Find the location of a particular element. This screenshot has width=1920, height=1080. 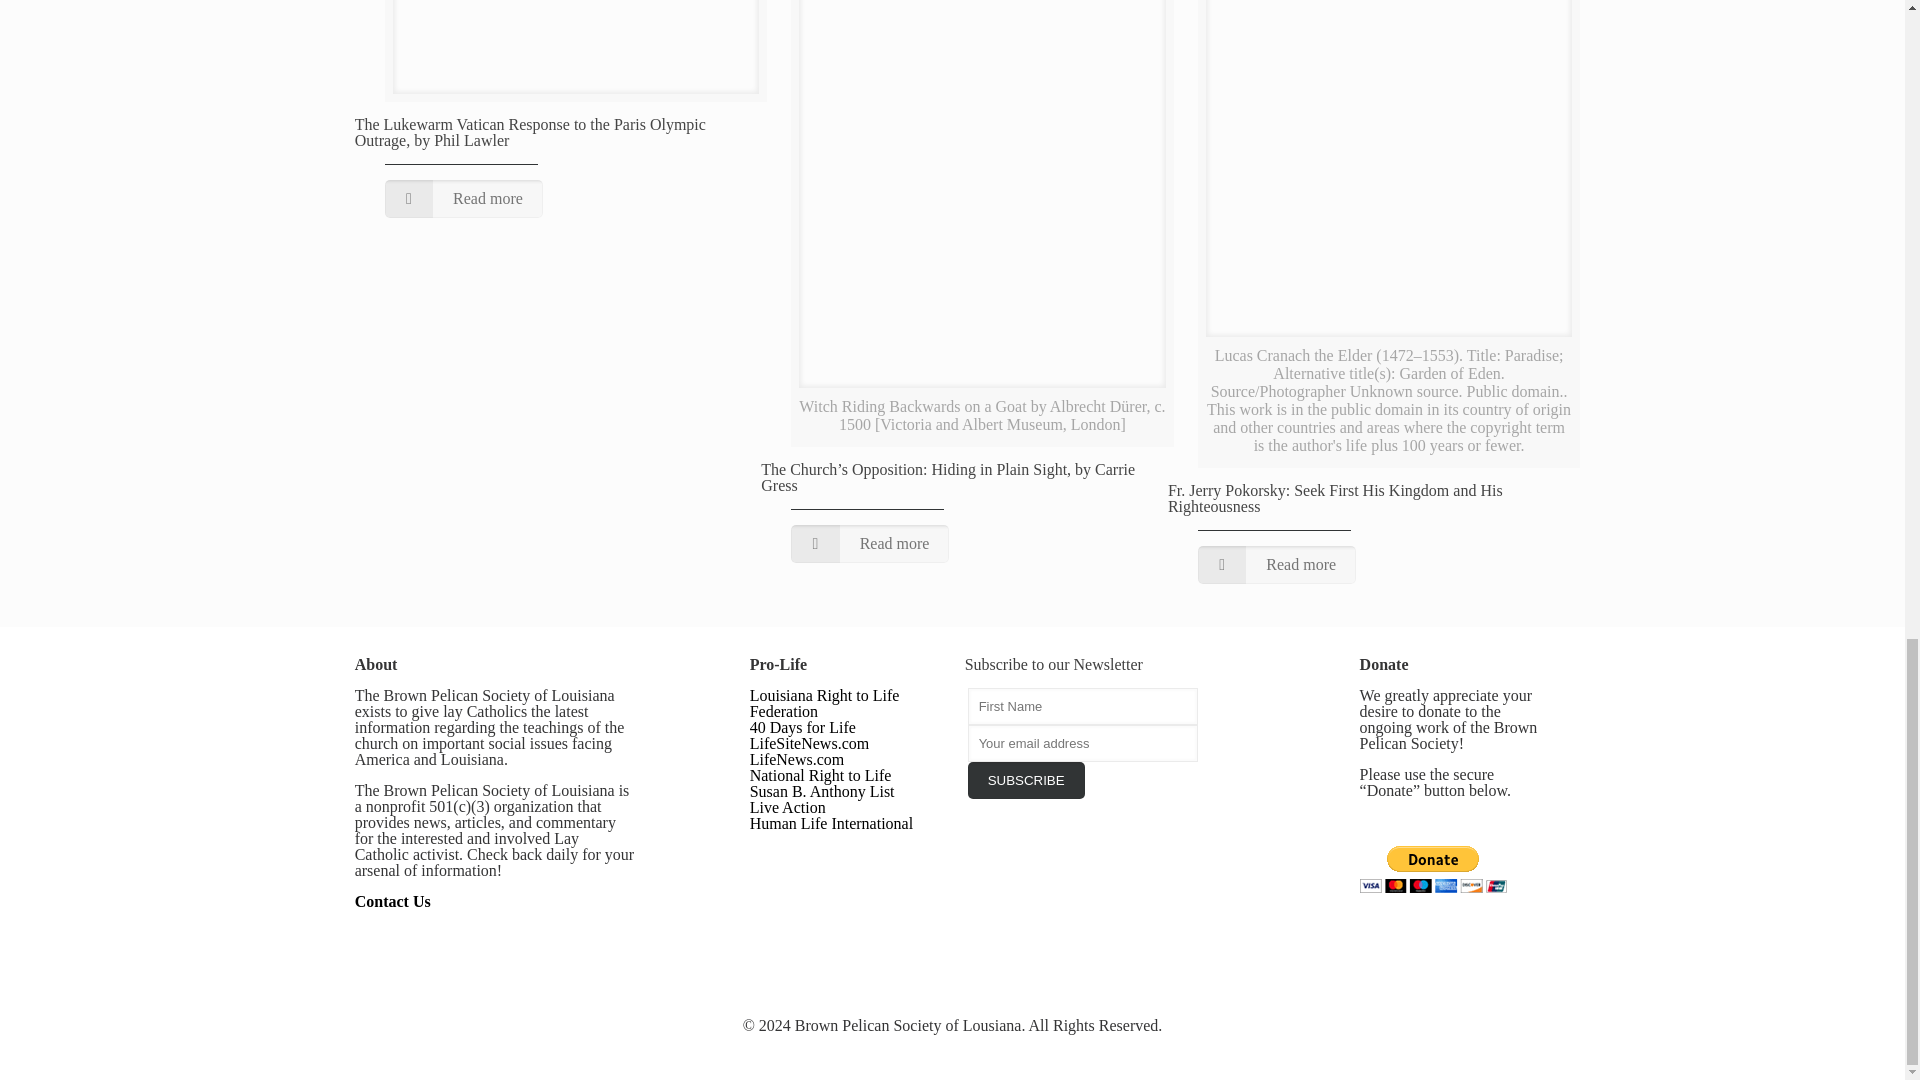

Read more is located at coordinates (464, 199).